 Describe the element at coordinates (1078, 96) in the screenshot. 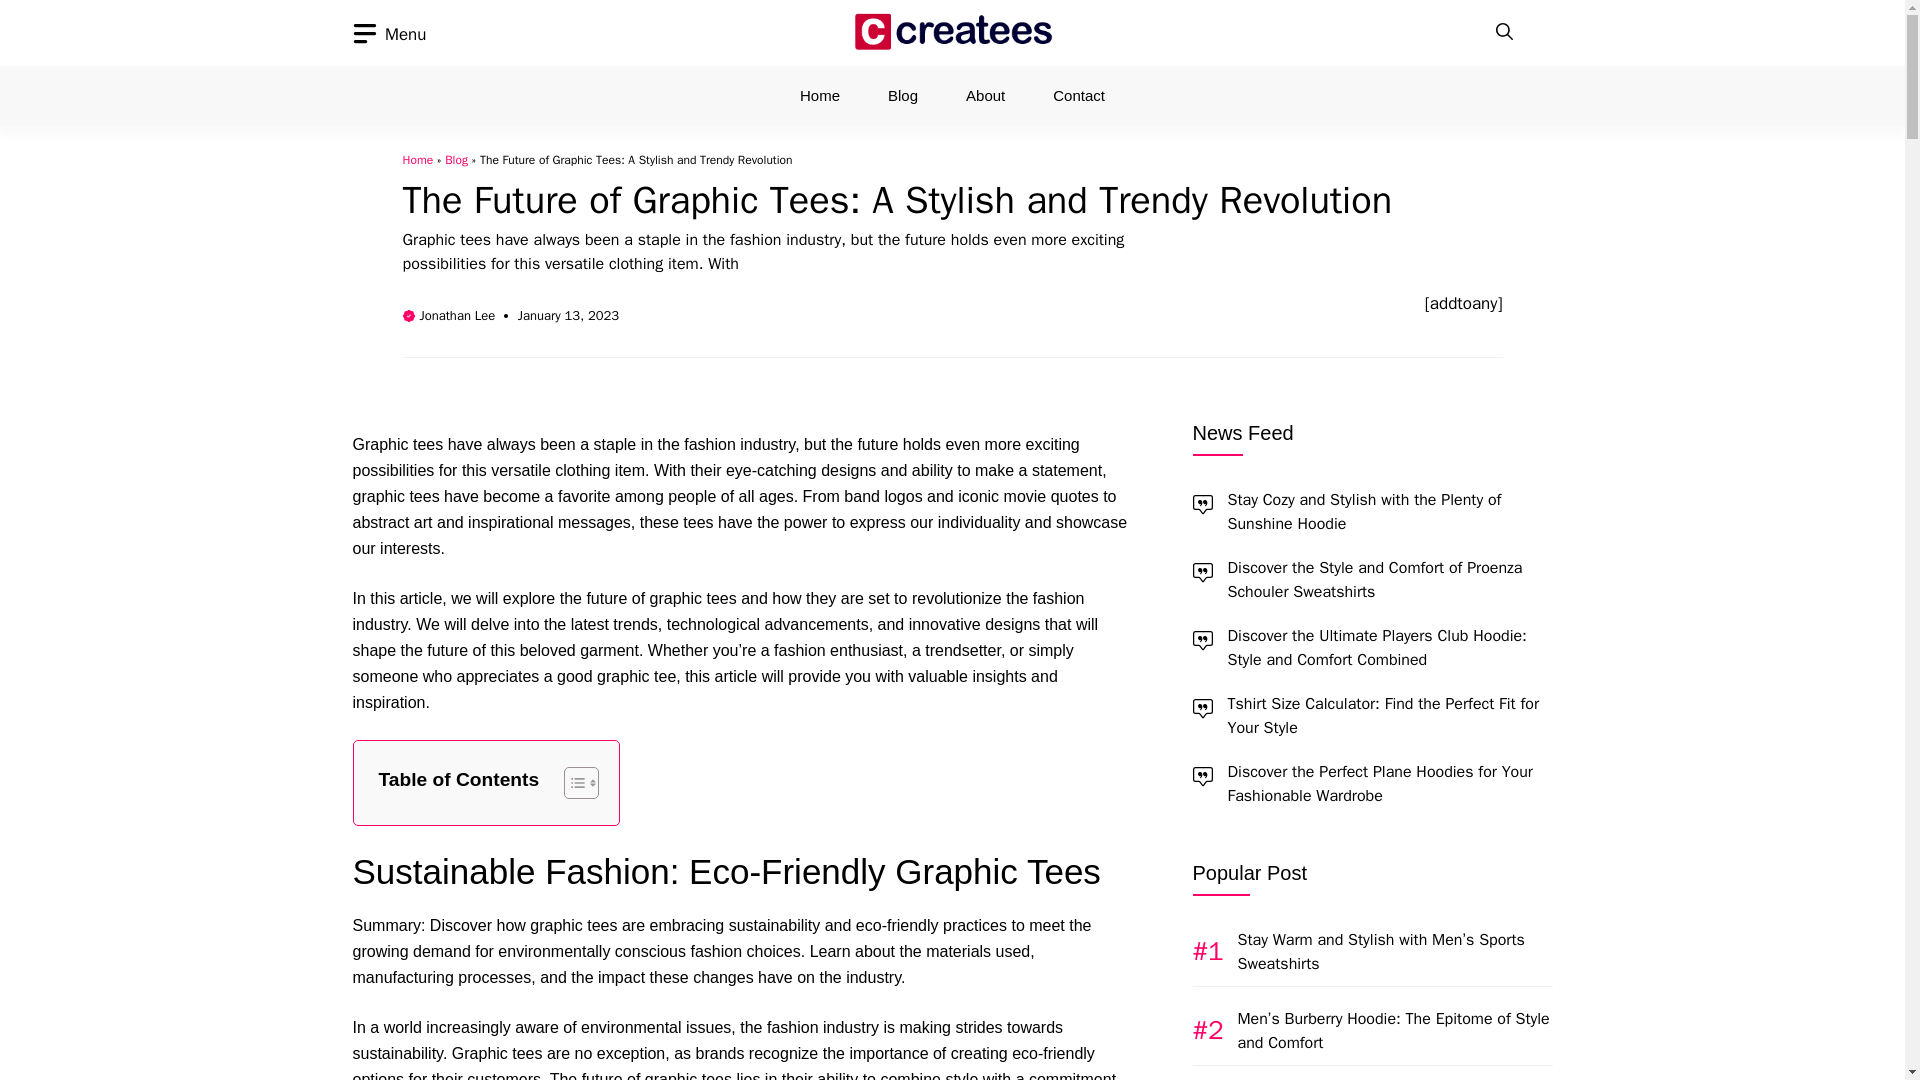

I see `Contact` at that location.